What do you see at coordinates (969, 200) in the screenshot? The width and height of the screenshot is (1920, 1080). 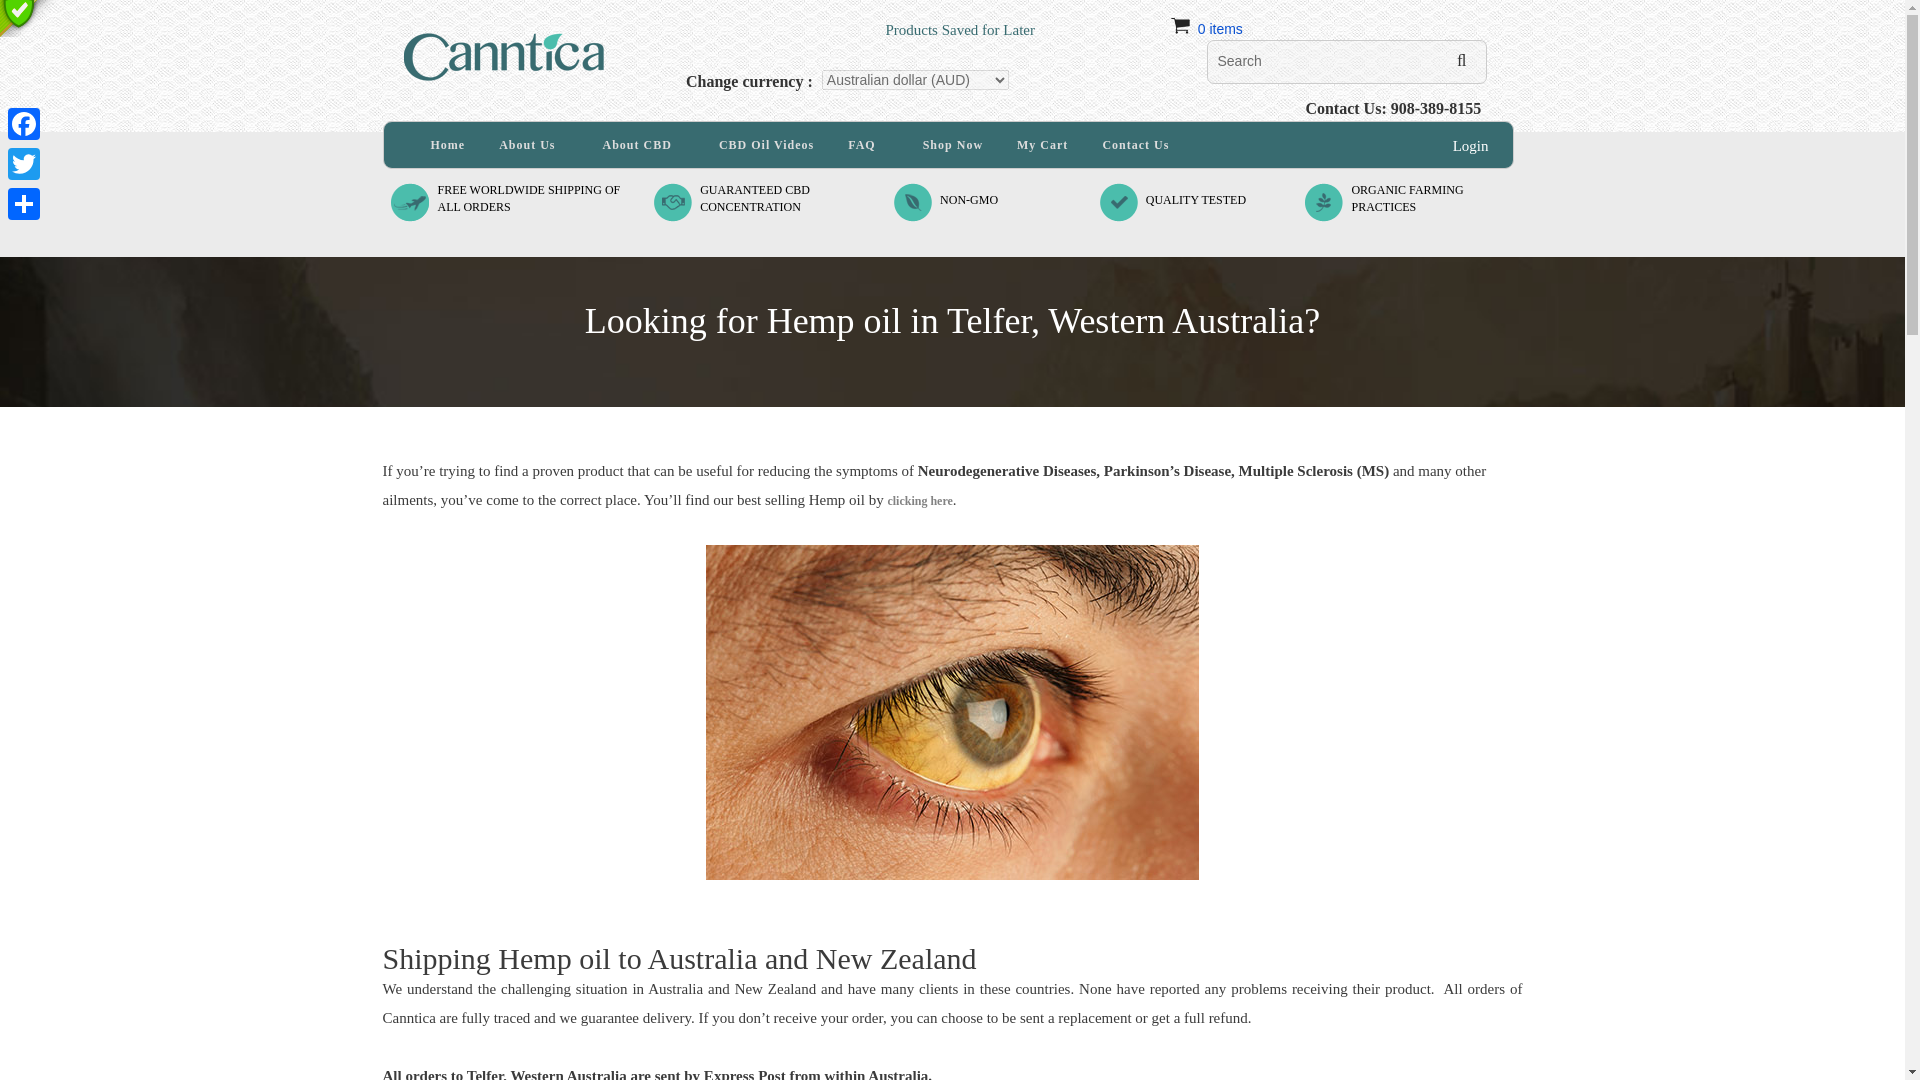 I see `Home` at bounding box center [969, 200].